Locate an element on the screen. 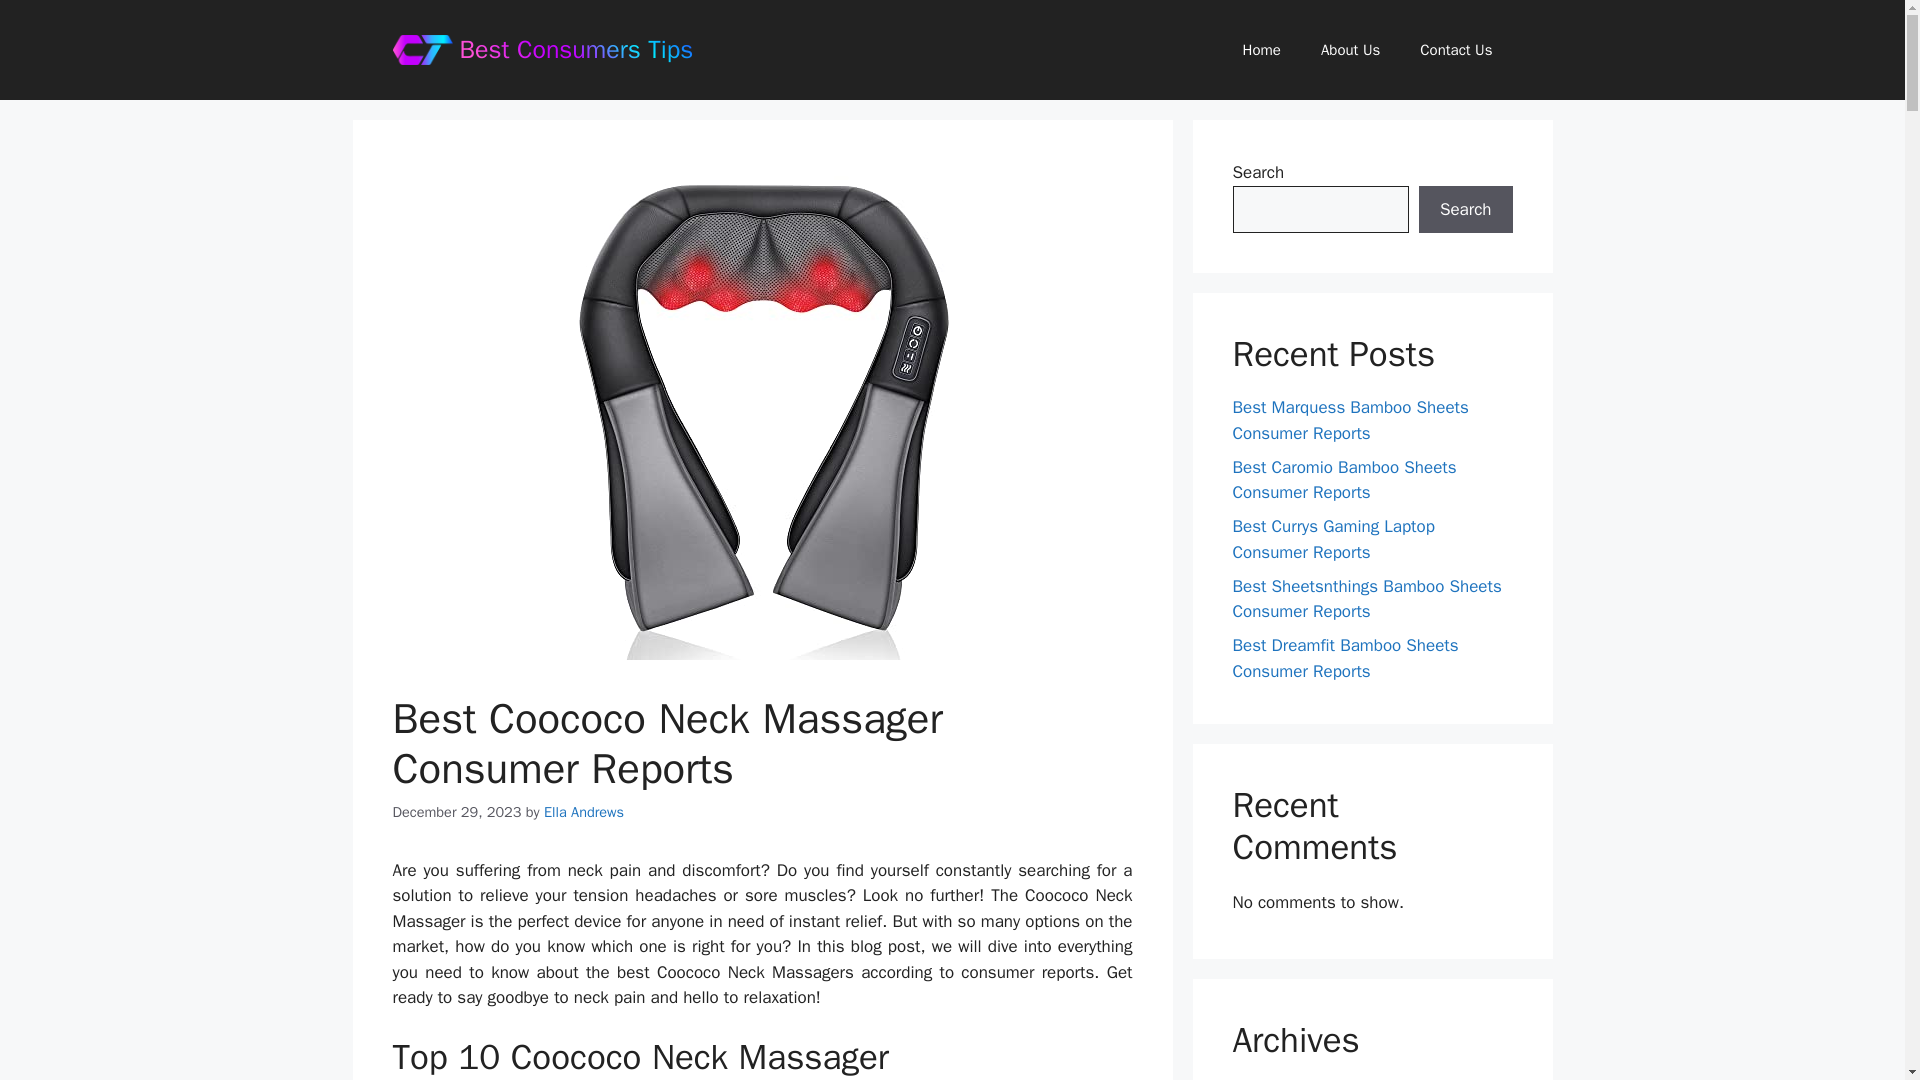 The image size is (1920, 1080). Best Consumers Tips is located at coordinates (576, 48).